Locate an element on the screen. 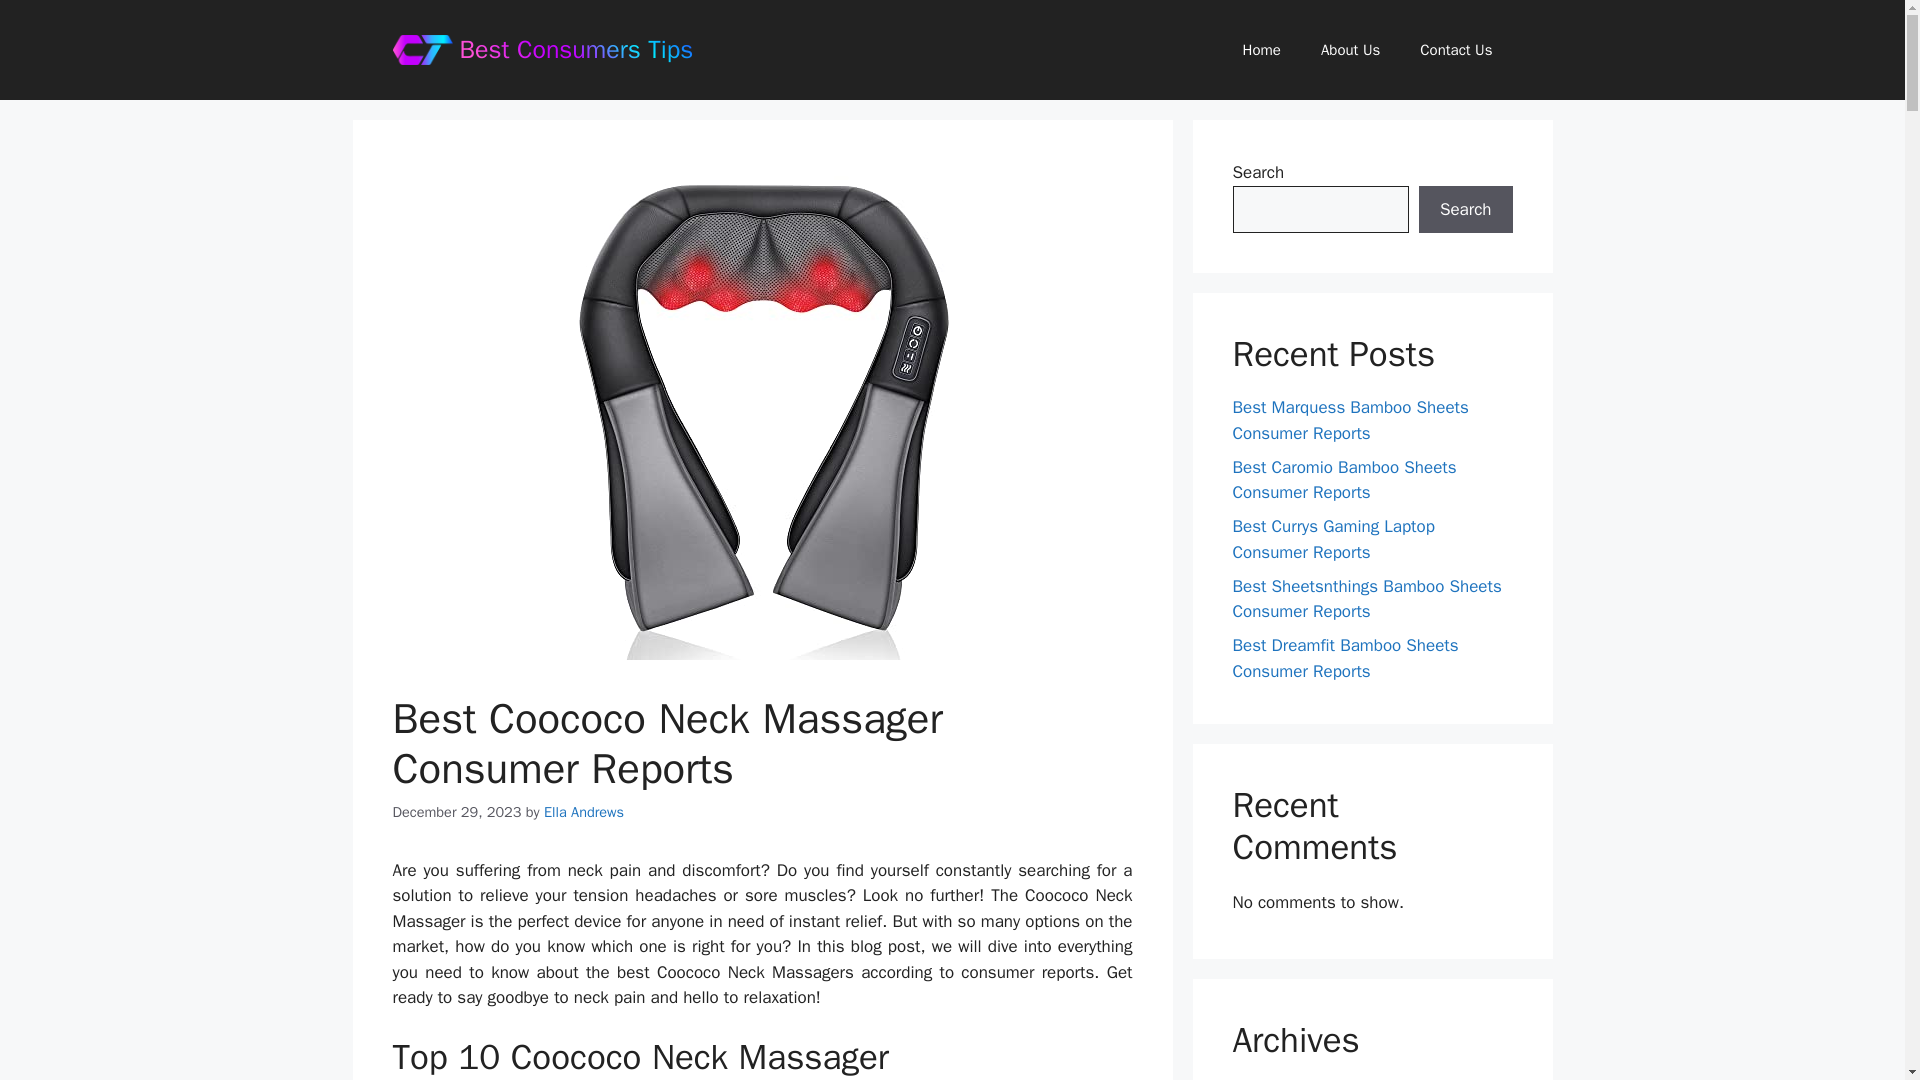 The image size is (1920, 1080). Best Consumers Tips is located at coordinates (576, 48).